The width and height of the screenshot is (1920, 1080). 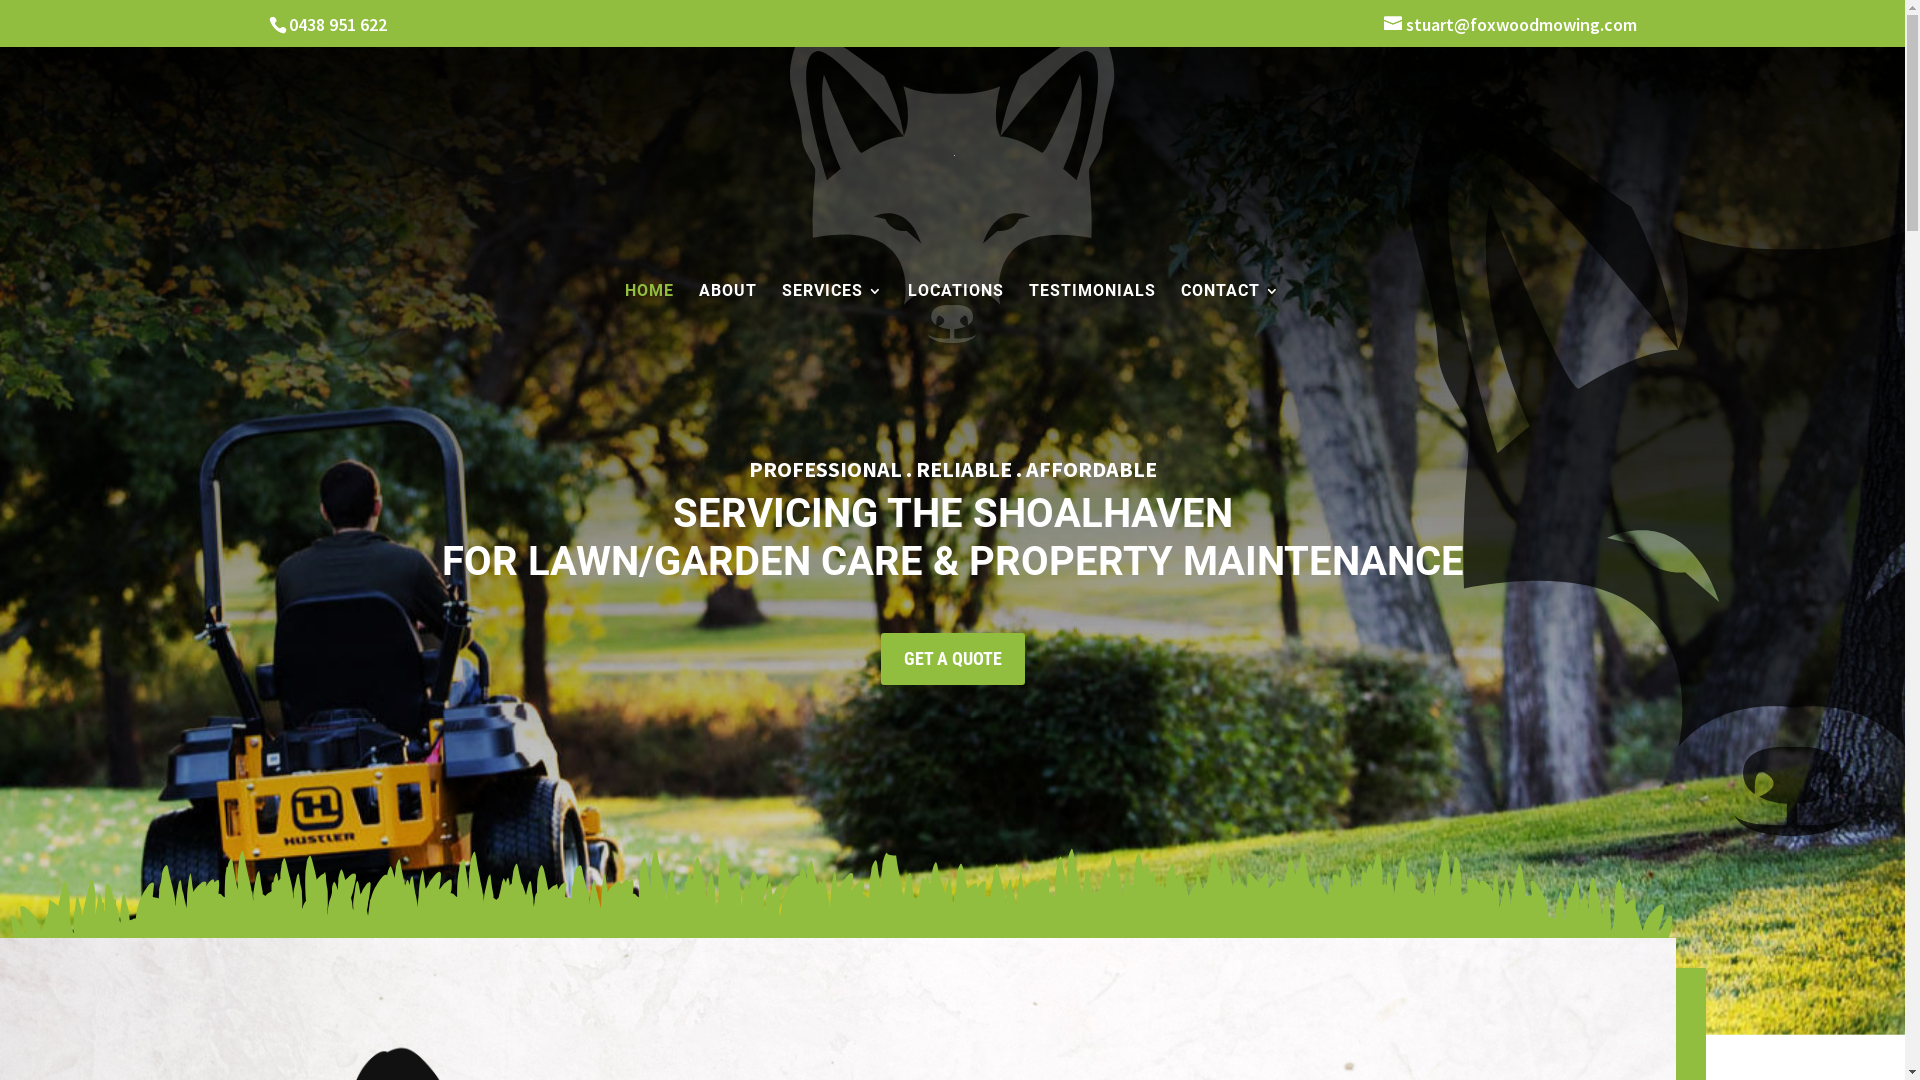 What do you see at coordinates (1230, 314) in the screenshot?
I see `CONTACT` at bounding box center [1230, 314].